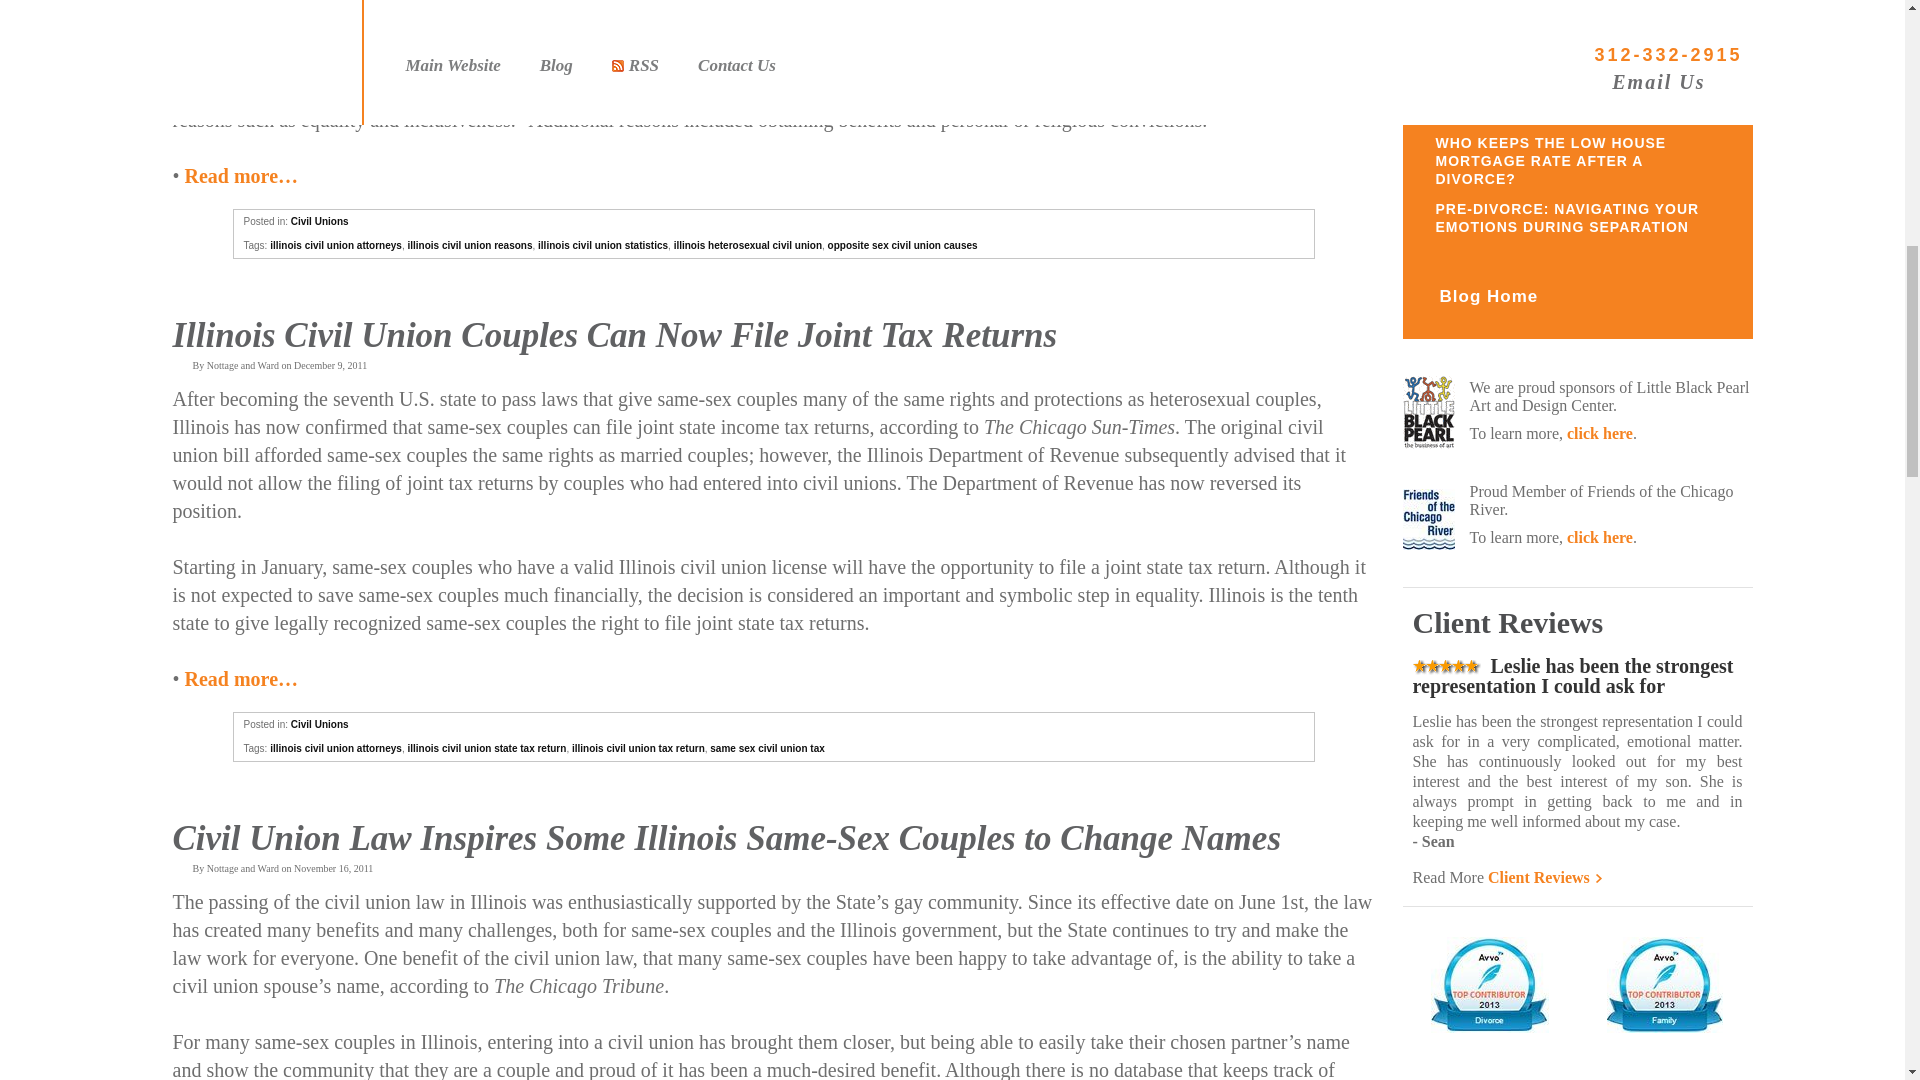 This screenshot has width=1920, height=1080. I want to click on Civil Unions, so click(320, 724).